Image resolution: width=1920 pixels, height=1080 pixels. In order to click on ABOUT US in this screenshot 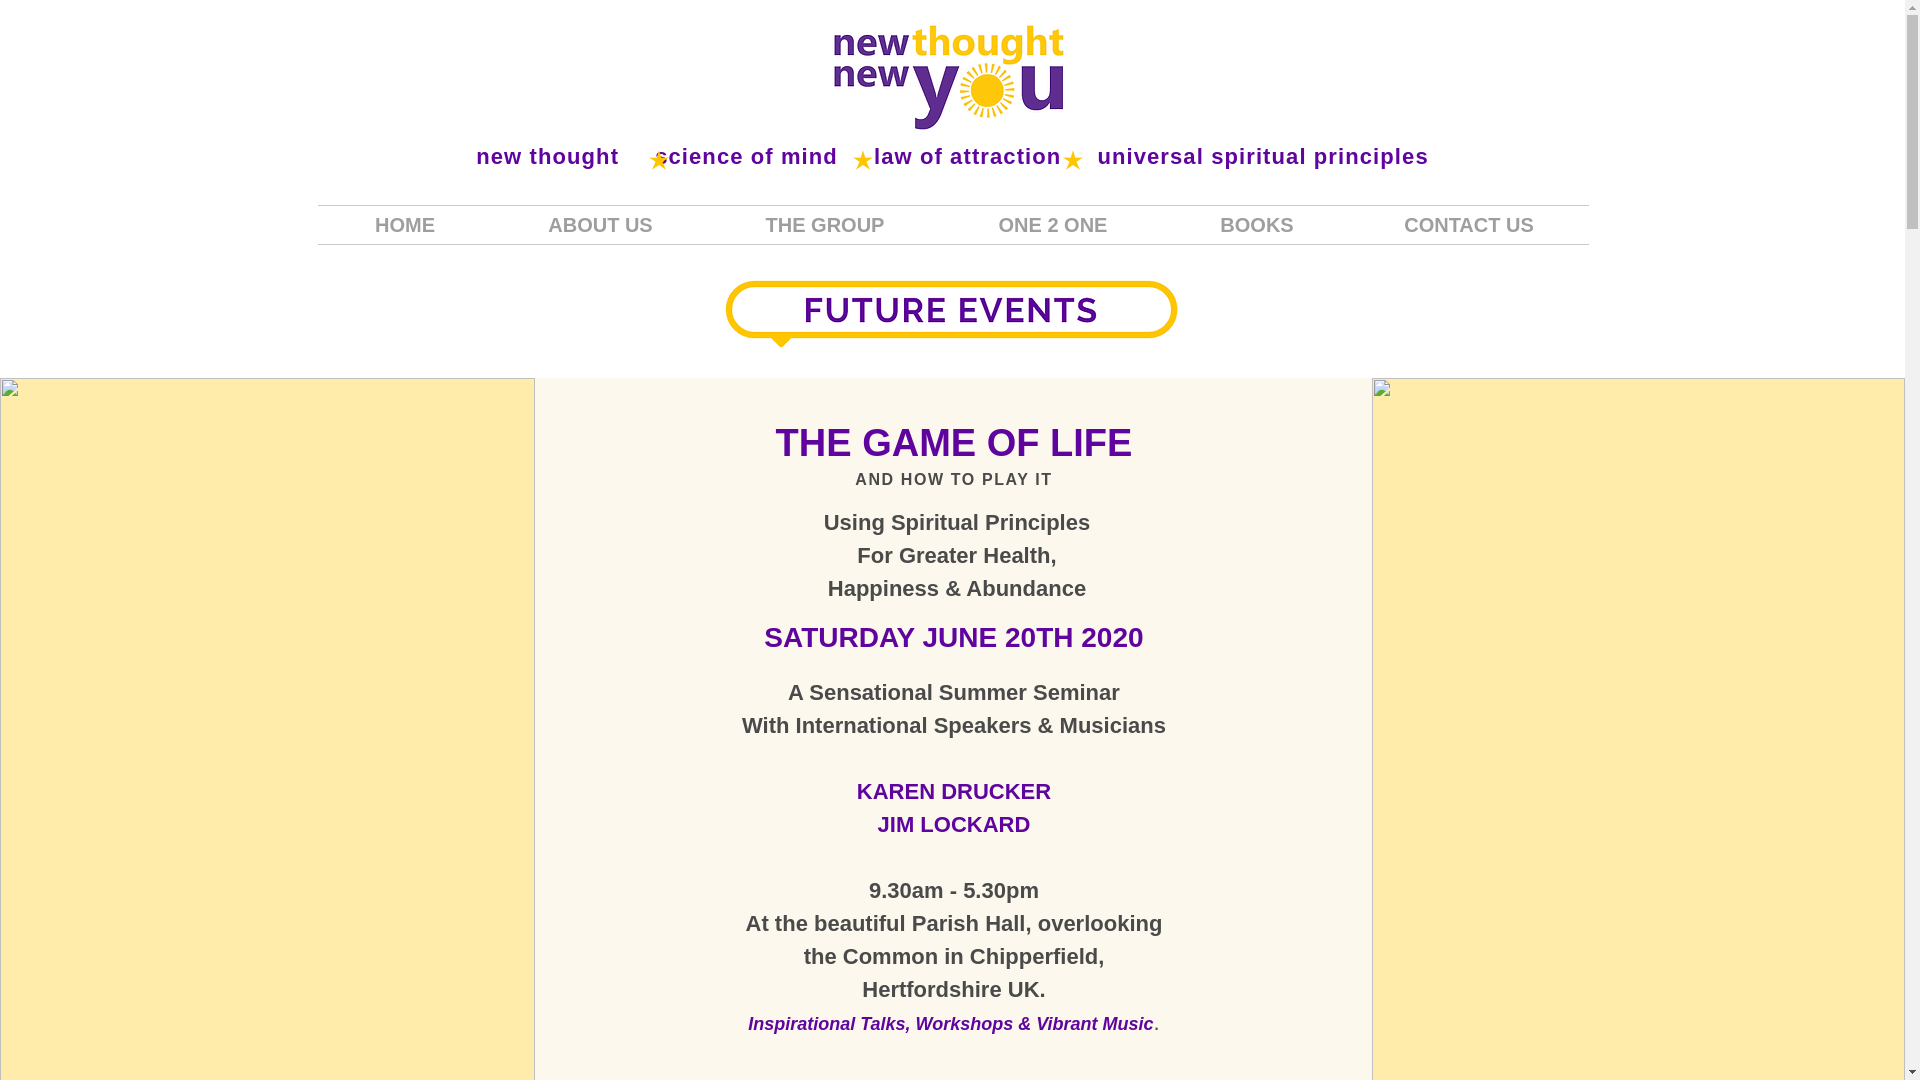, I will do `click(600, 225)`.